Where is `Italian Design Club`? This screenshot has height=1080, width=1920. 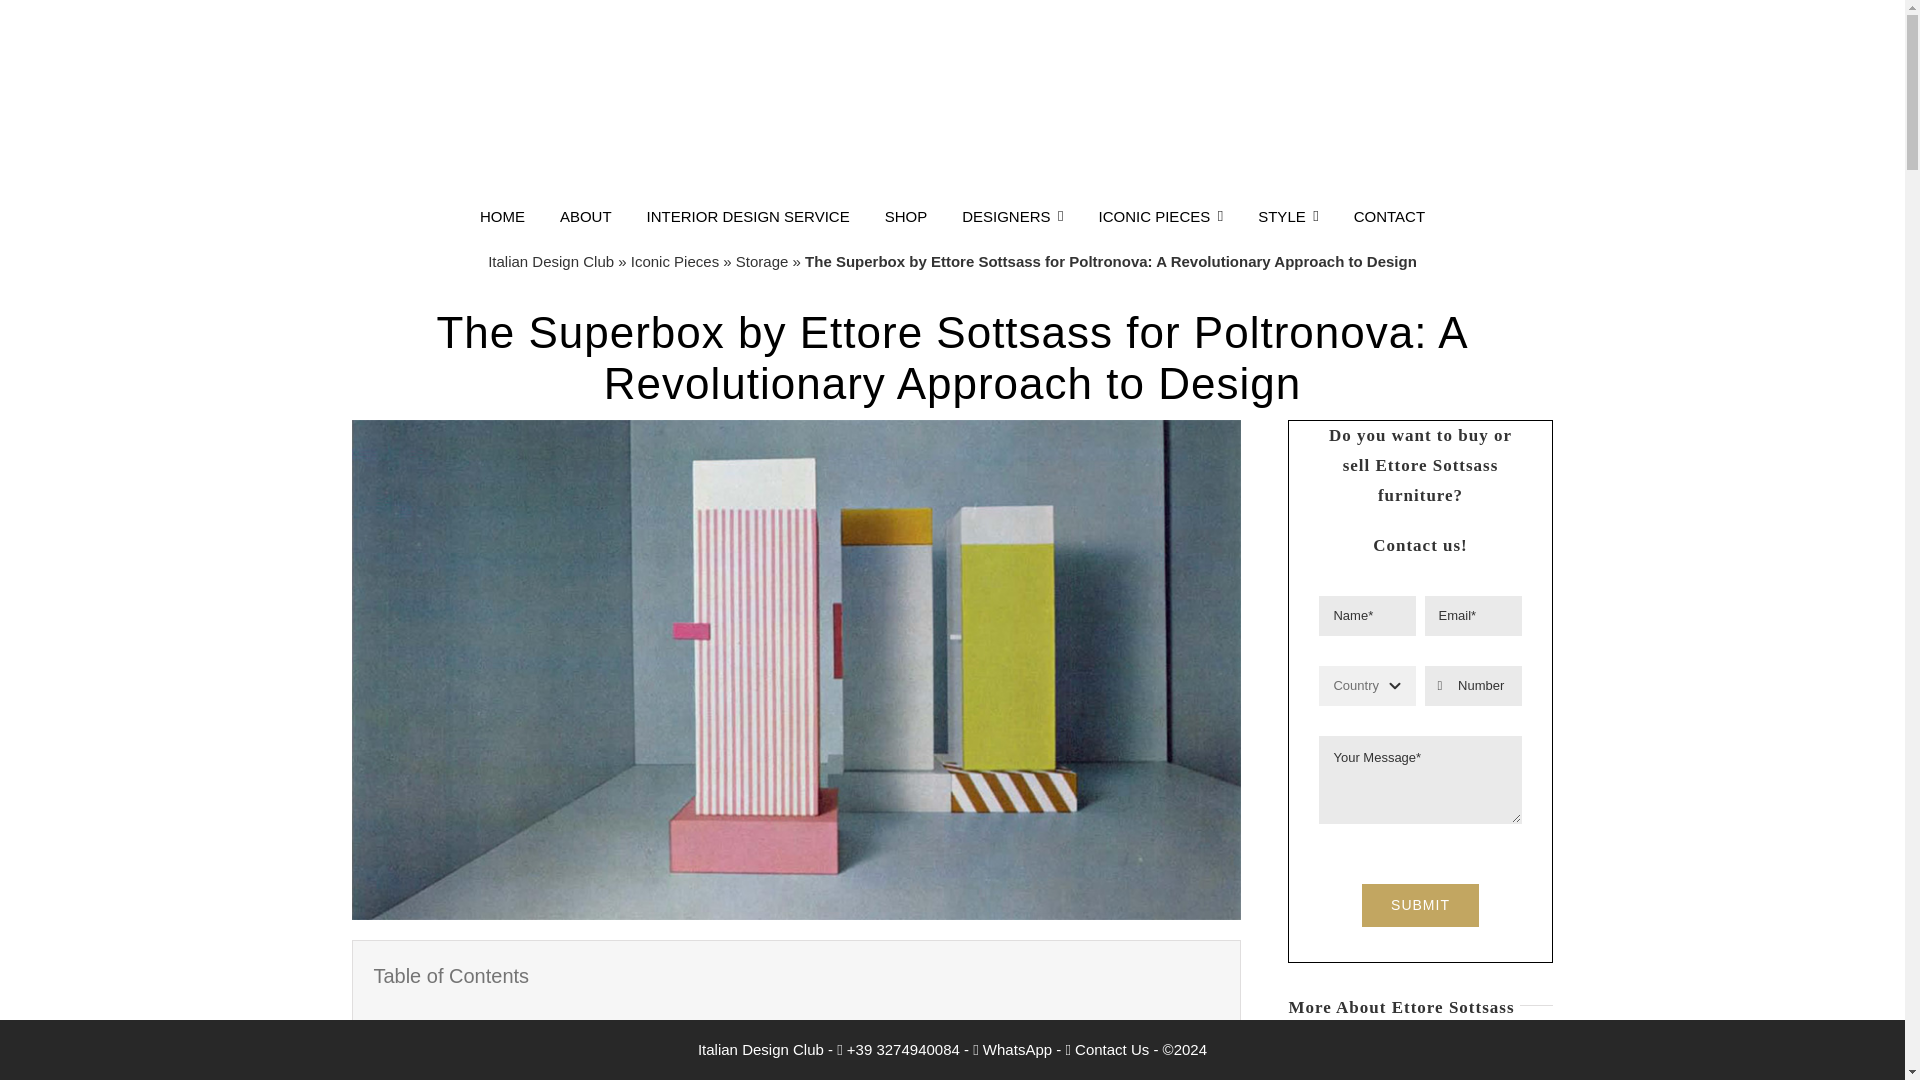 Italian Design Club is located at coordinates (550, 261).